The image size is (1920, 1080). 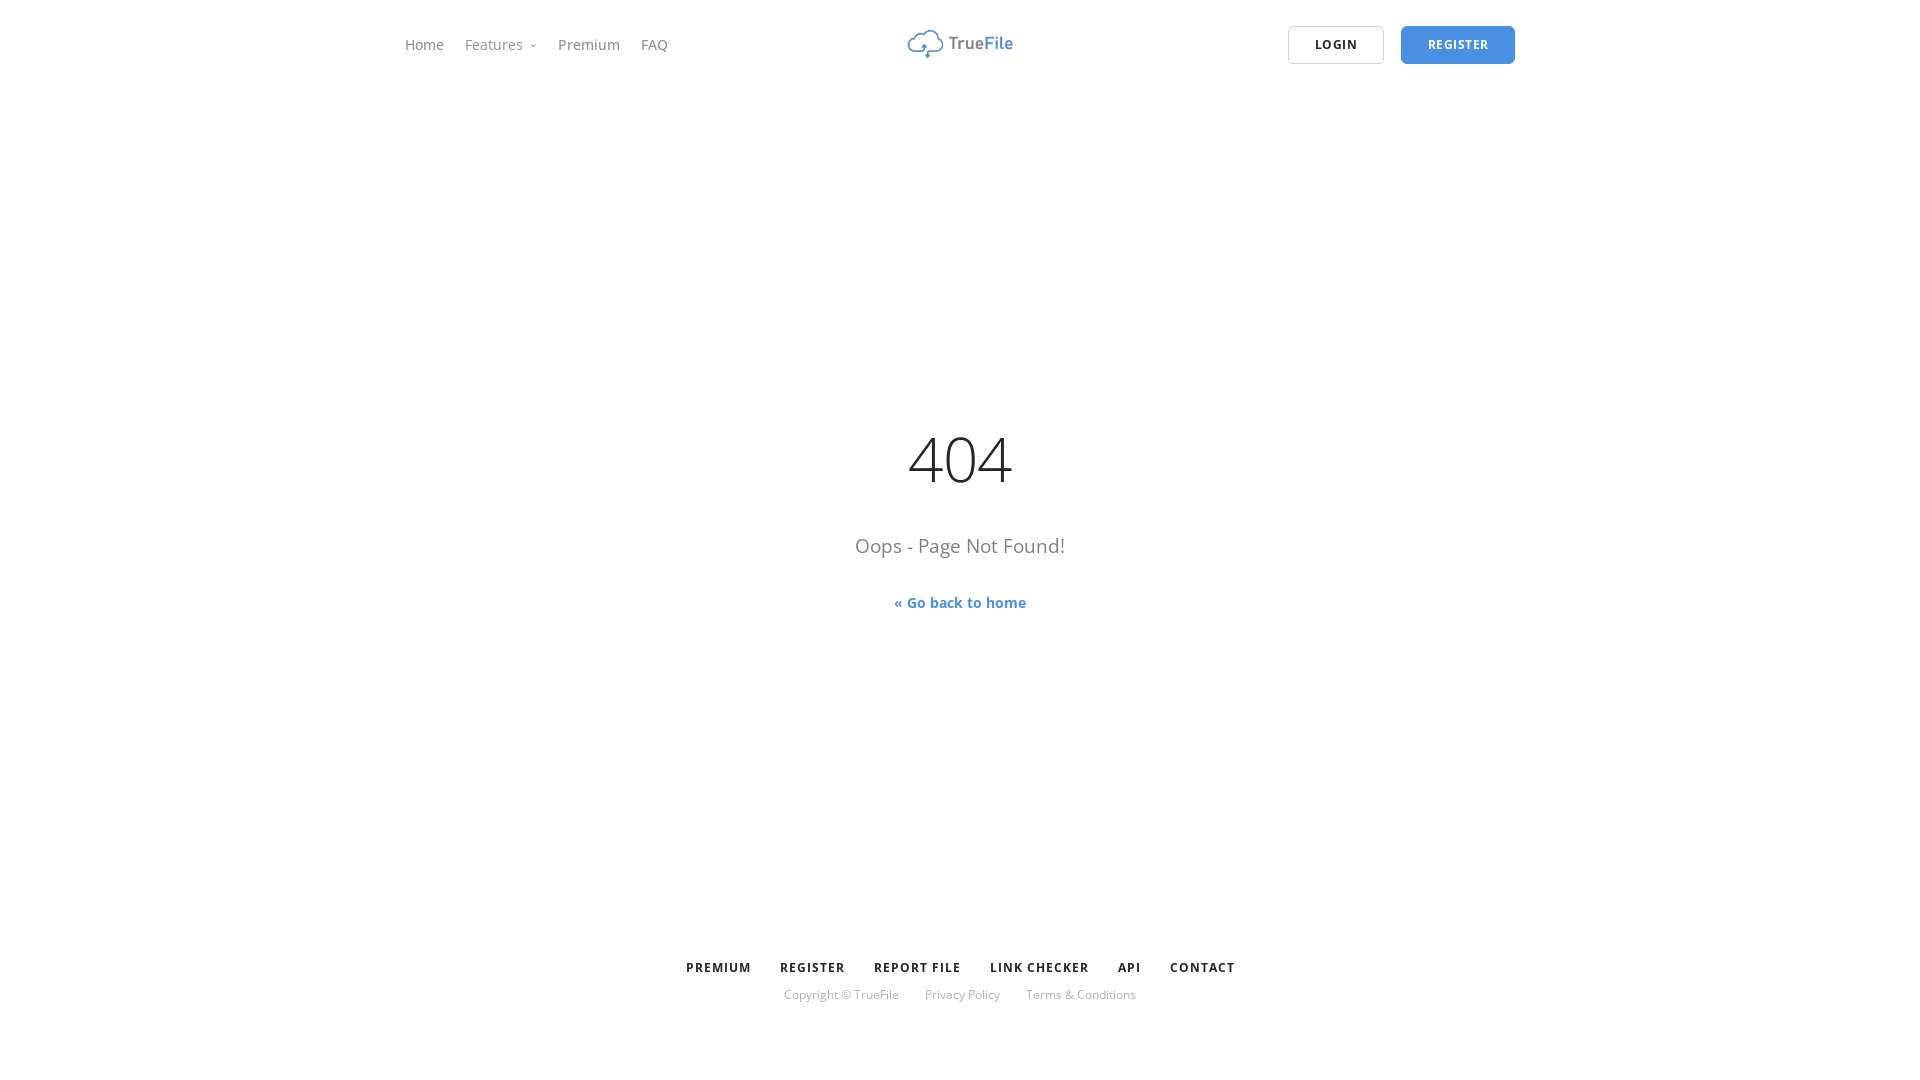 What do you see at coordinates (1458, 45) in the screenshot?
I see `REGISTER` at bounding box center [1458, 45].